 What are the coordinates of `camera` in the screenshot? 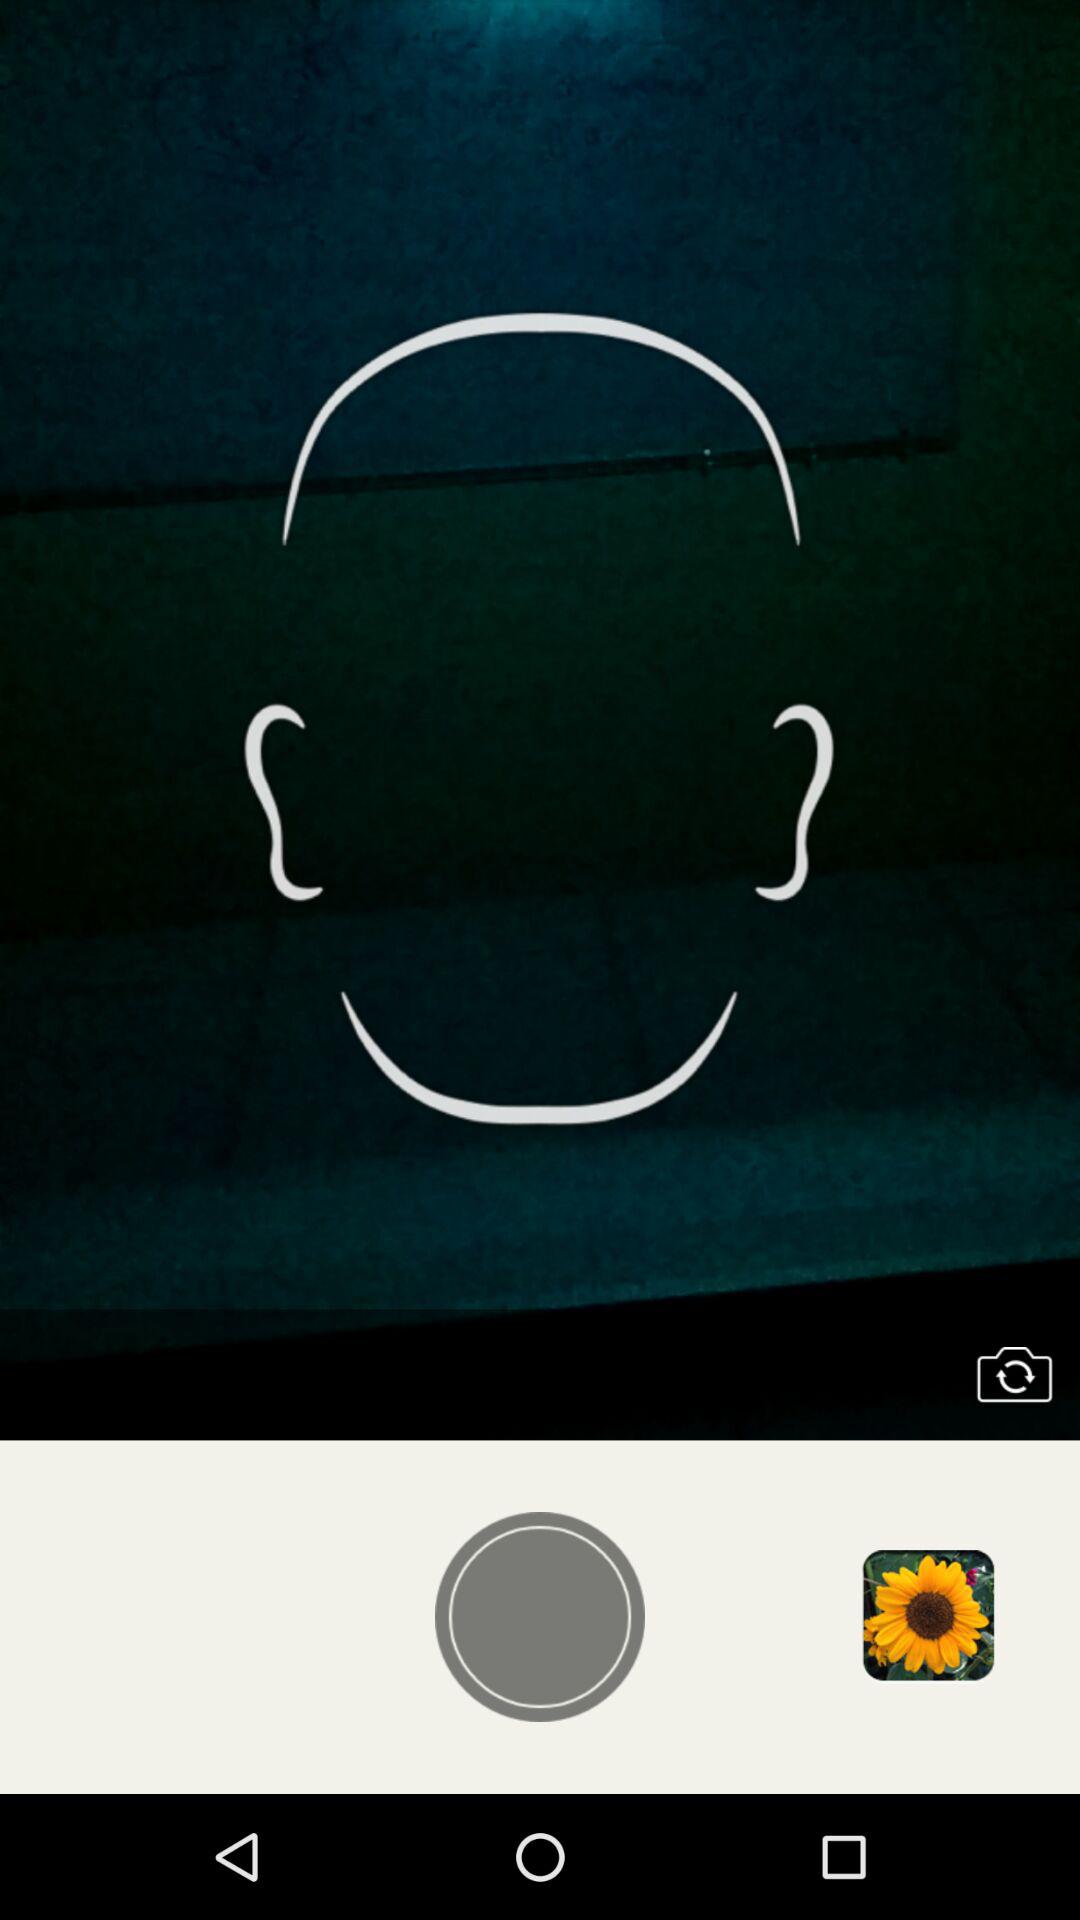 It's located at (1014, 1374).